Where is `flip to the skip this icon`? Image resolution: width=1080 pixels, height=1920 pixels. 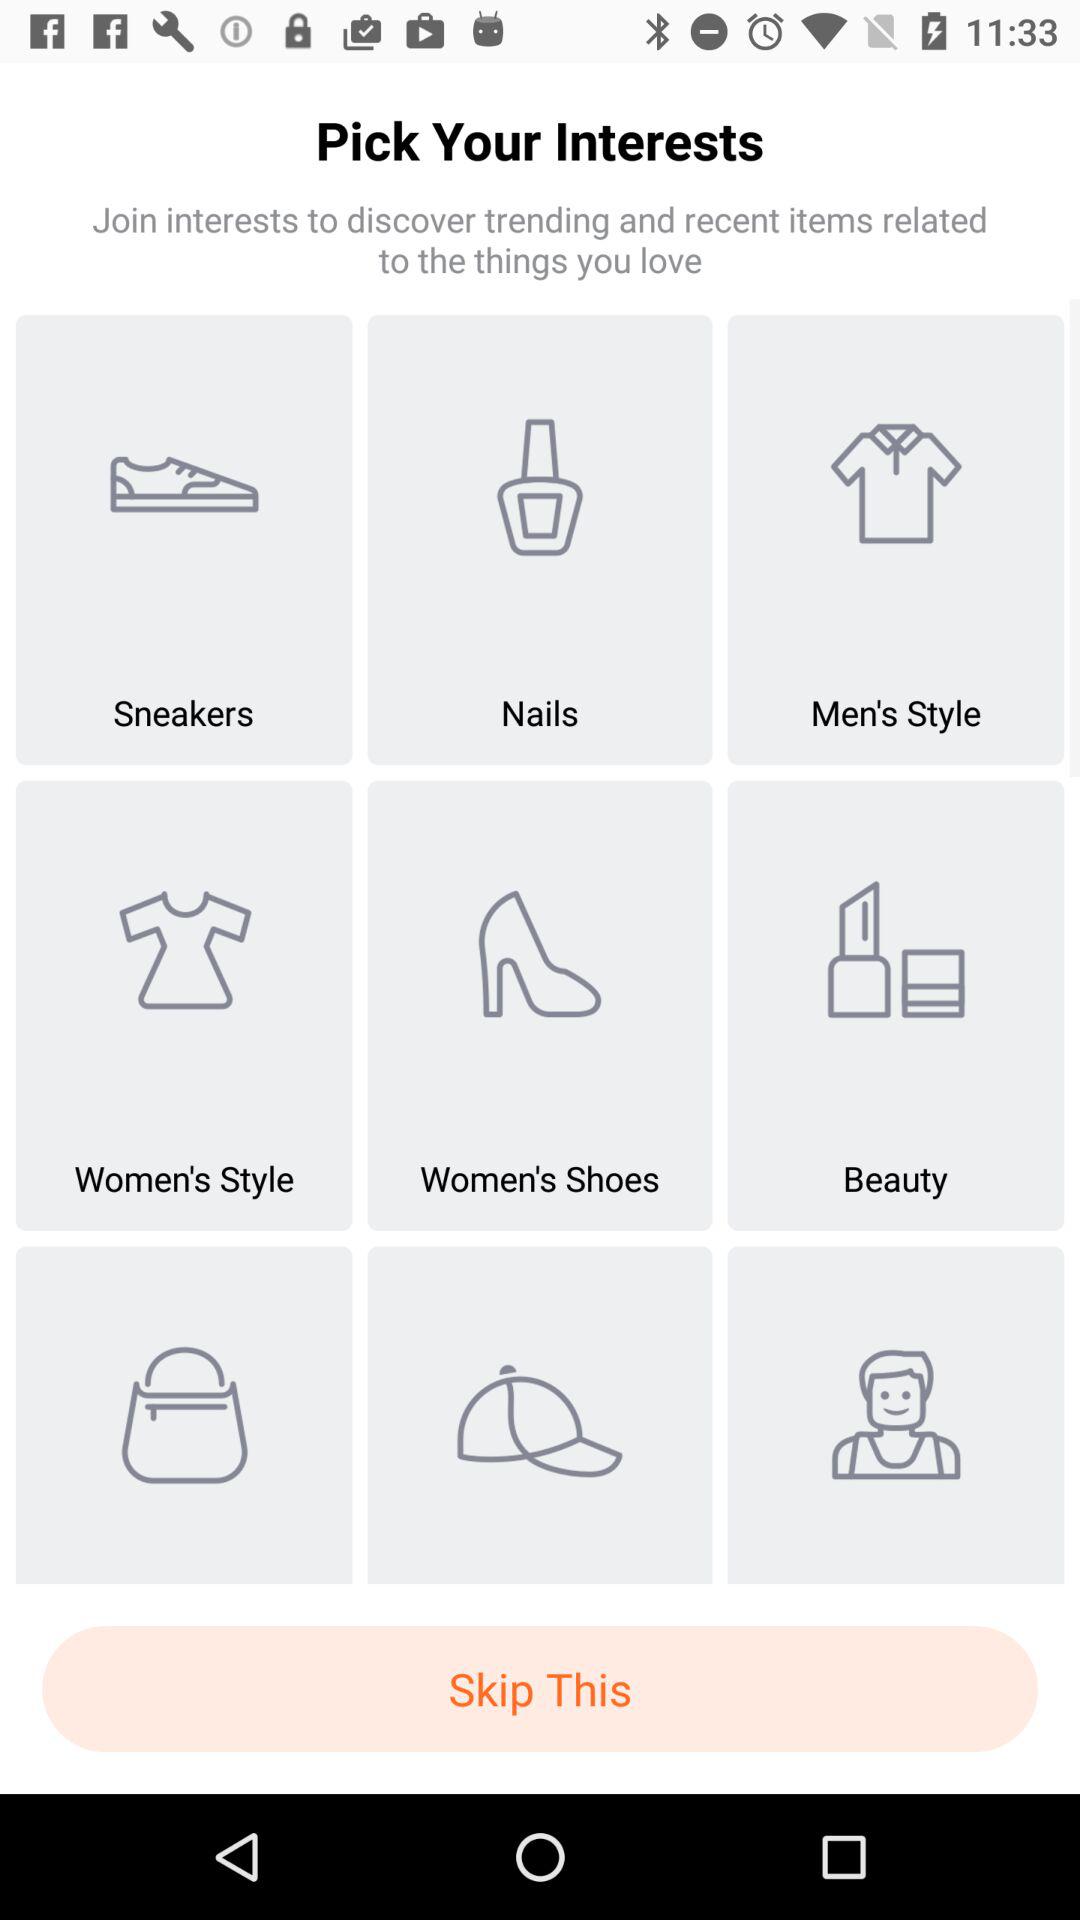 flip to the skip this icon is located at coordinates (540, 1689).